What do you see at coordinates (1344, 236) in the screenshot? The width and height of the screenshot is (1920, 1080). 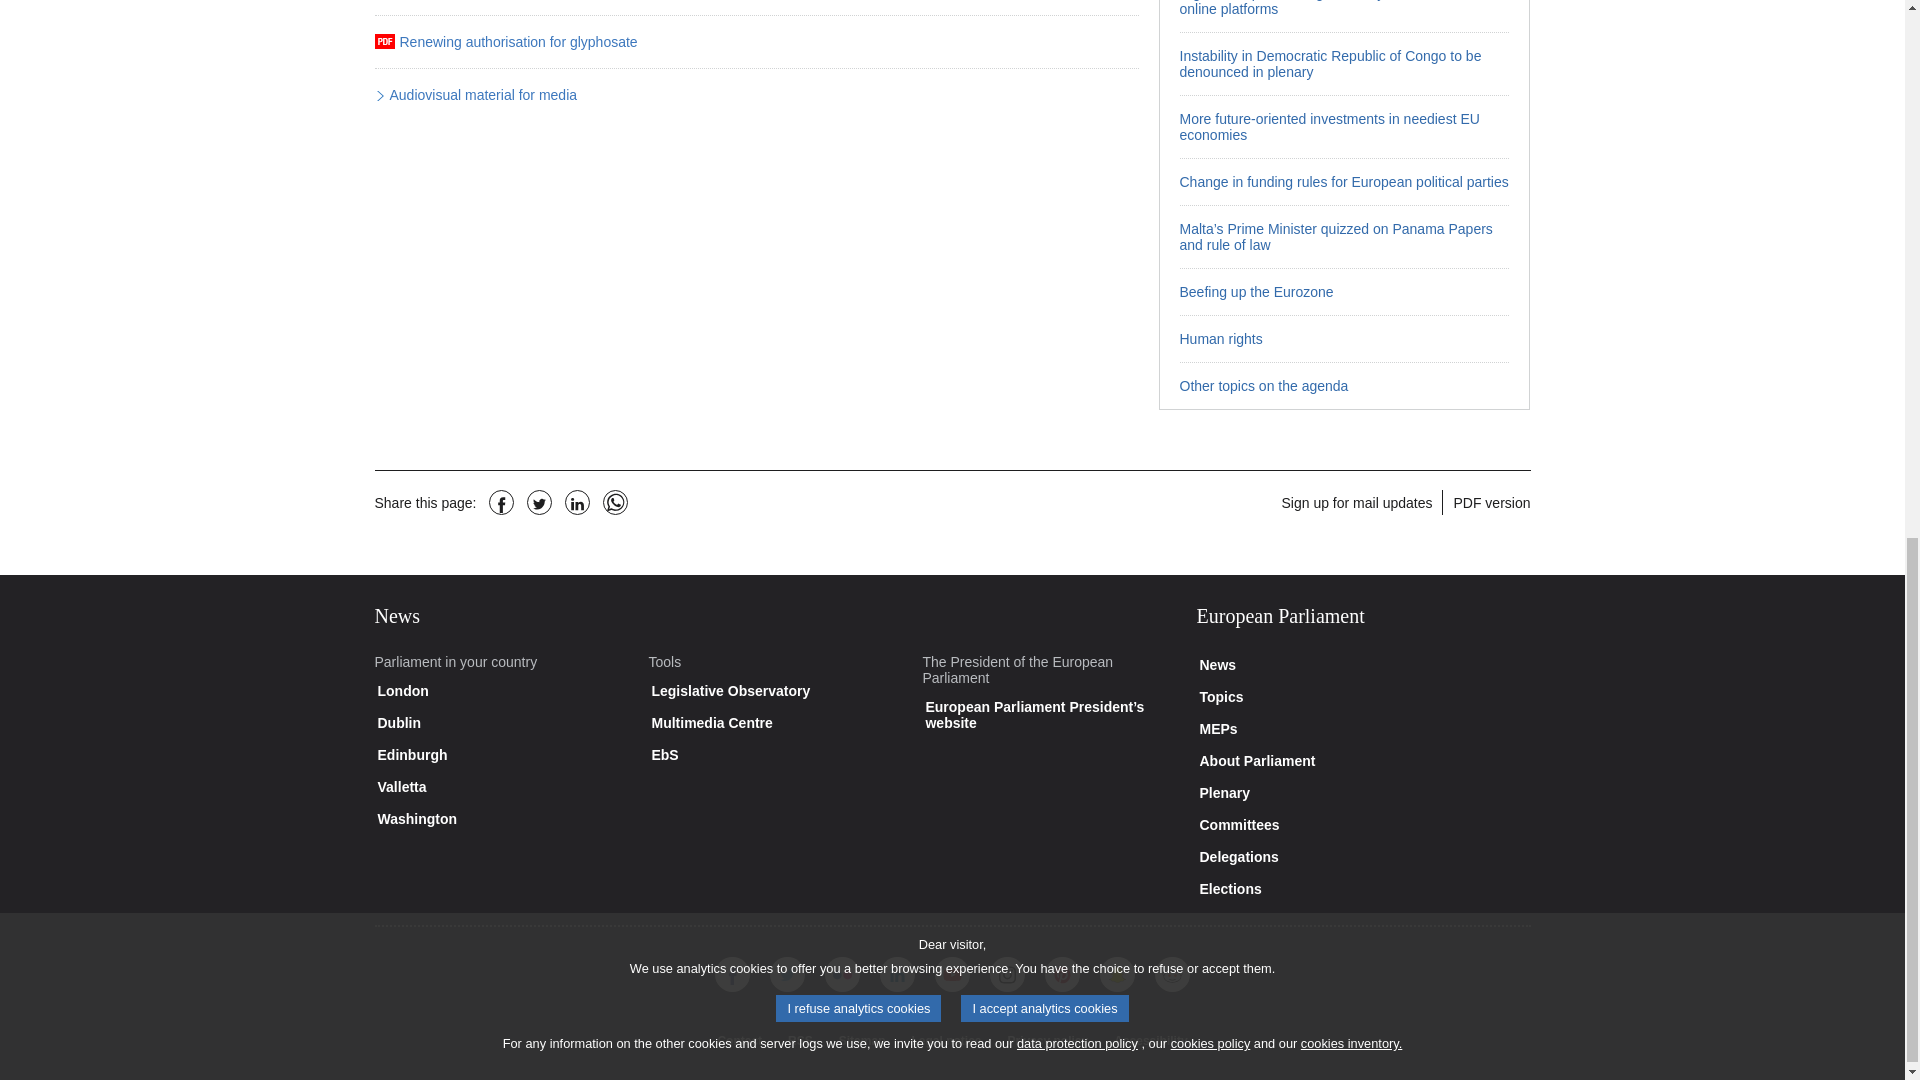 I see `Go to the page` at bounding box center [1344, 236].